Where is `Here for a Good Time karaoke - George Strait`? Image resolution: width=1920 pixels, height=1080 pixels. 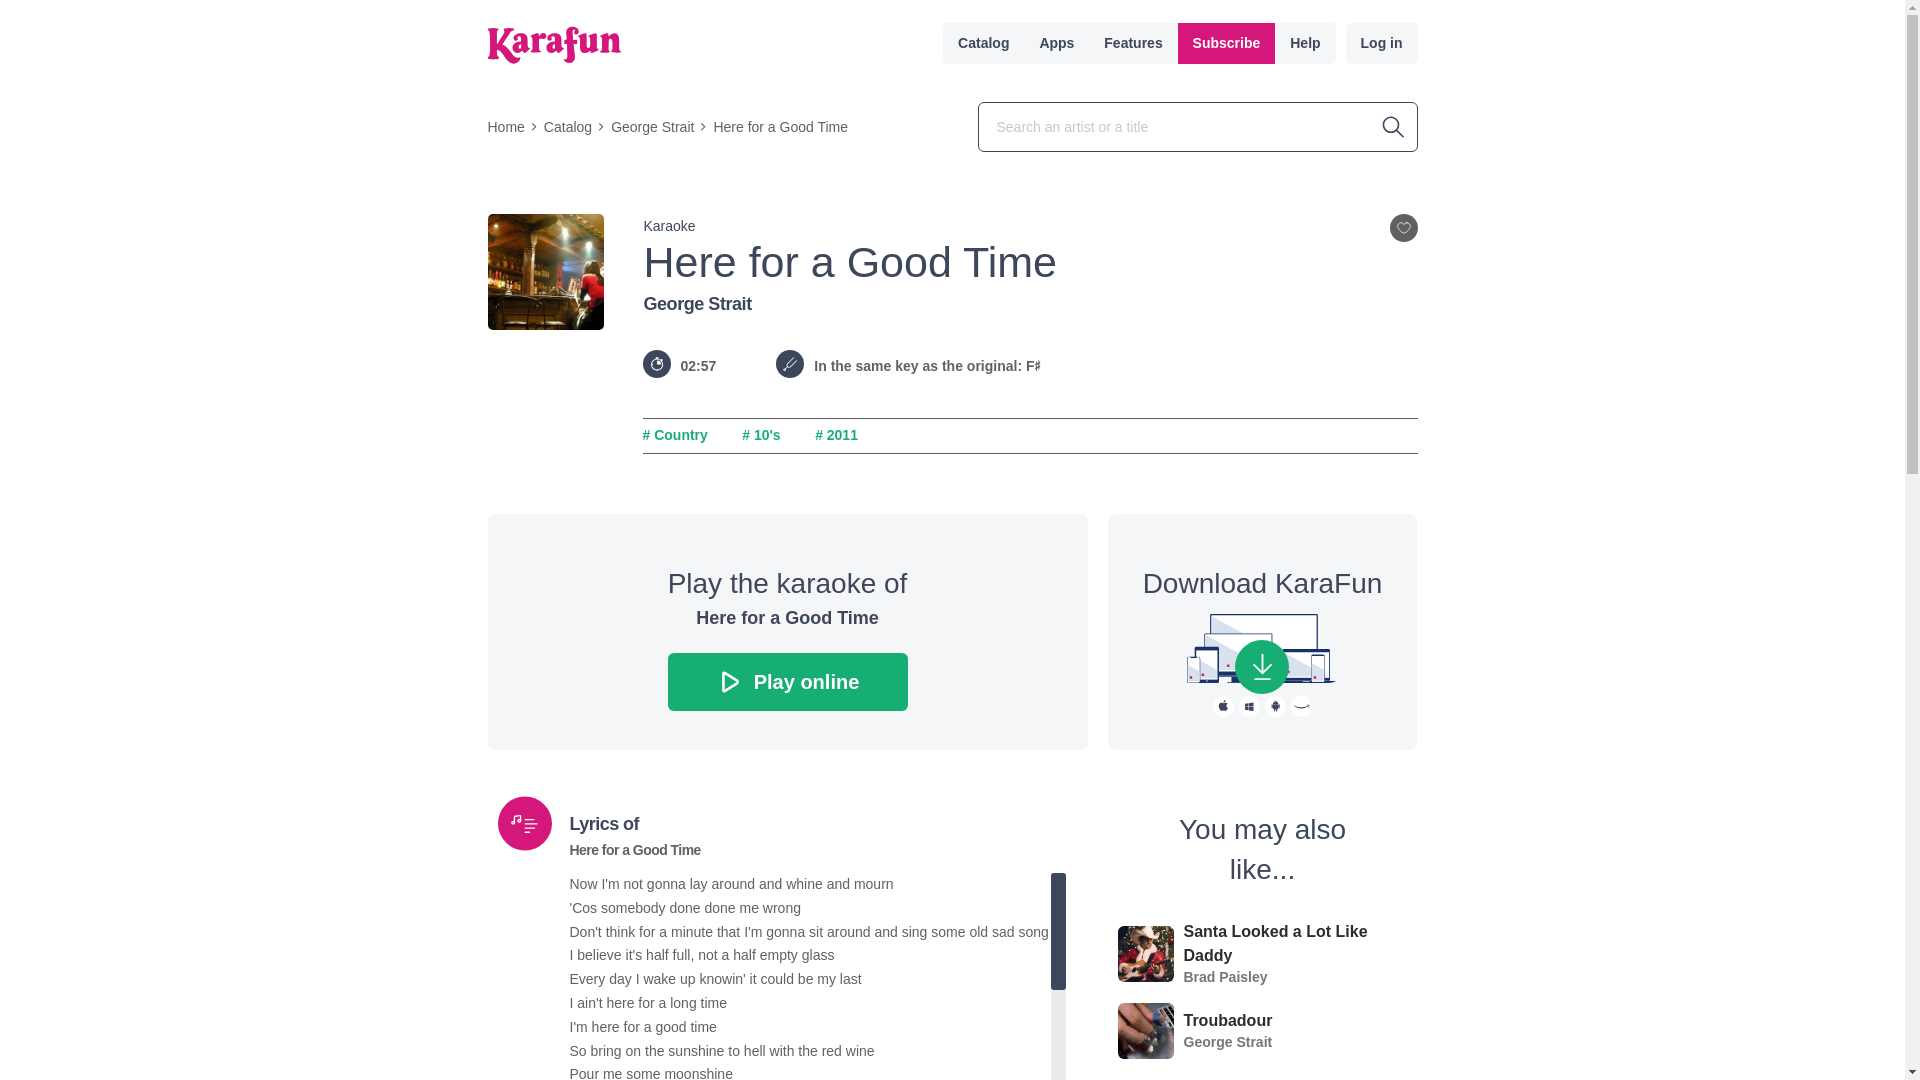 Here for a Good Time karaoke - George Strait is located at coordinates (788, 682).